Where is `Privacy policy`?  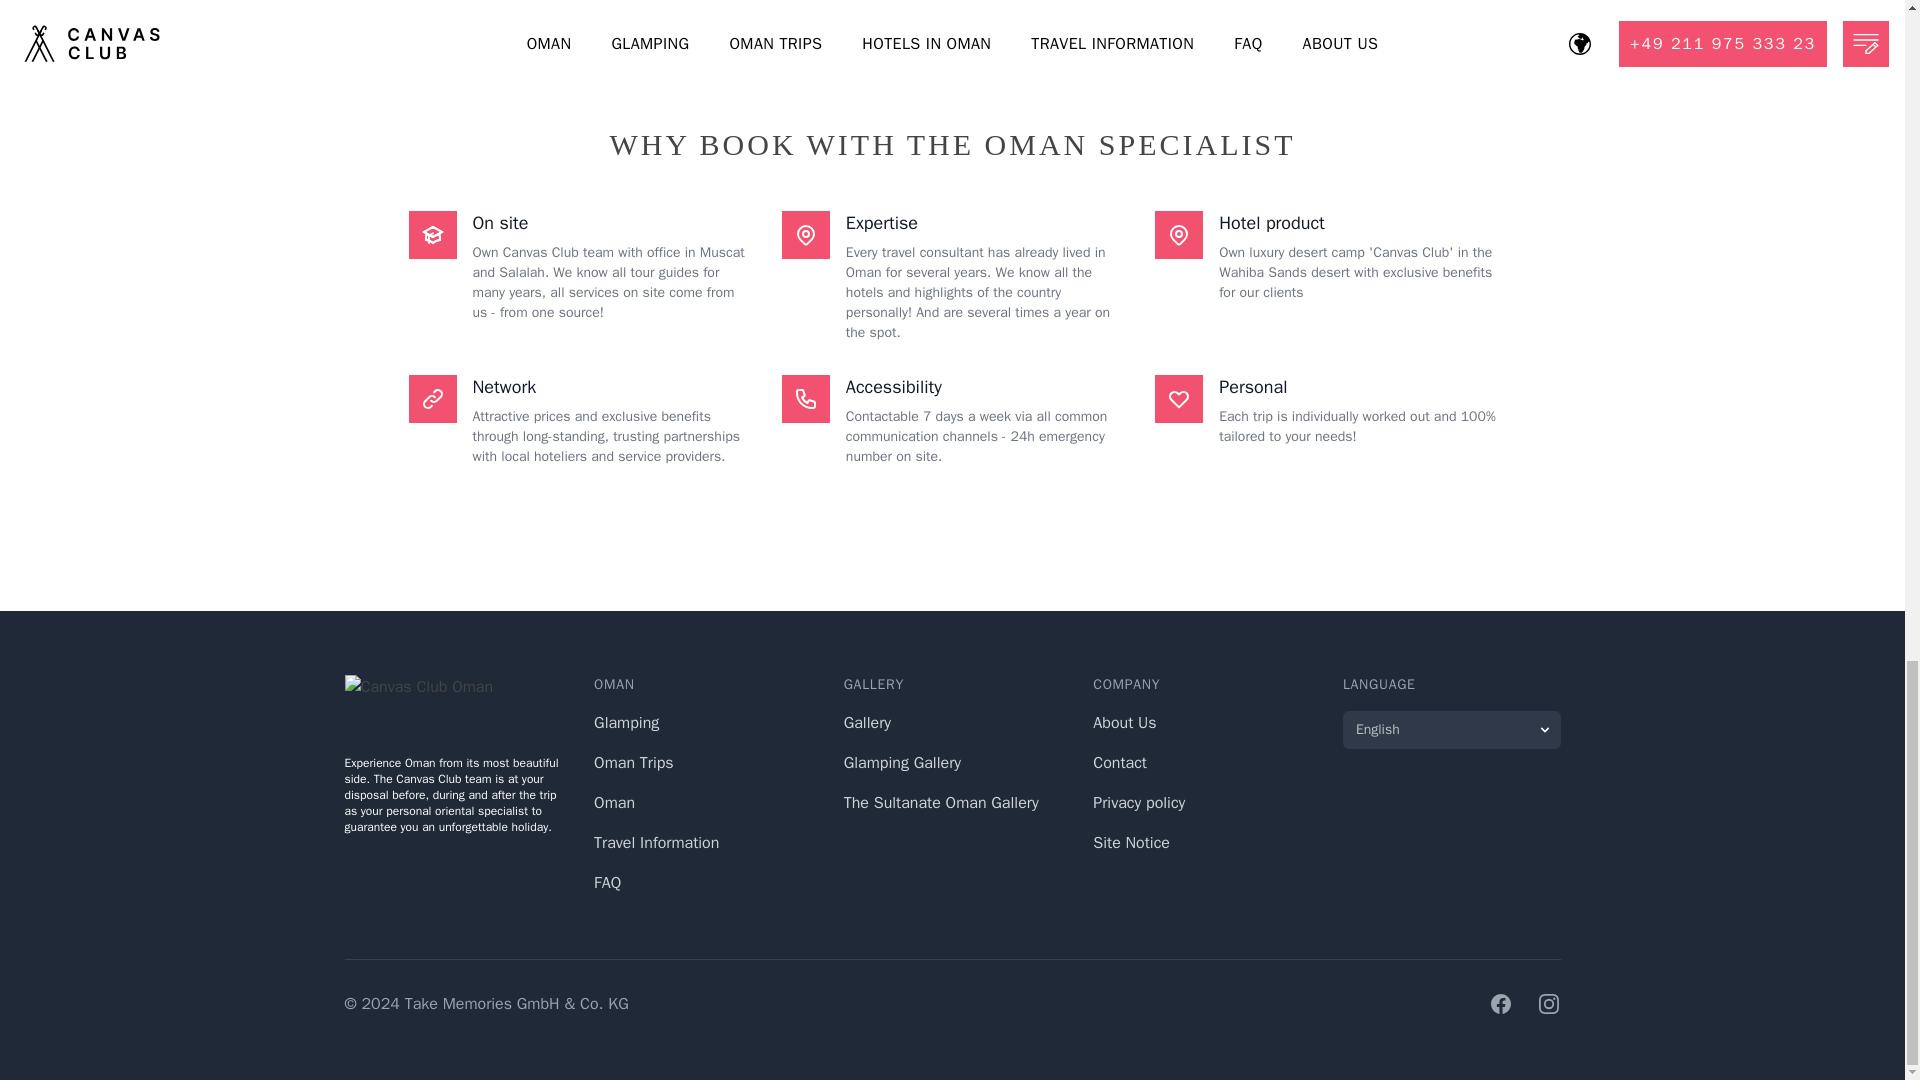
Privacy policy is located at coordinates (1138, 802).